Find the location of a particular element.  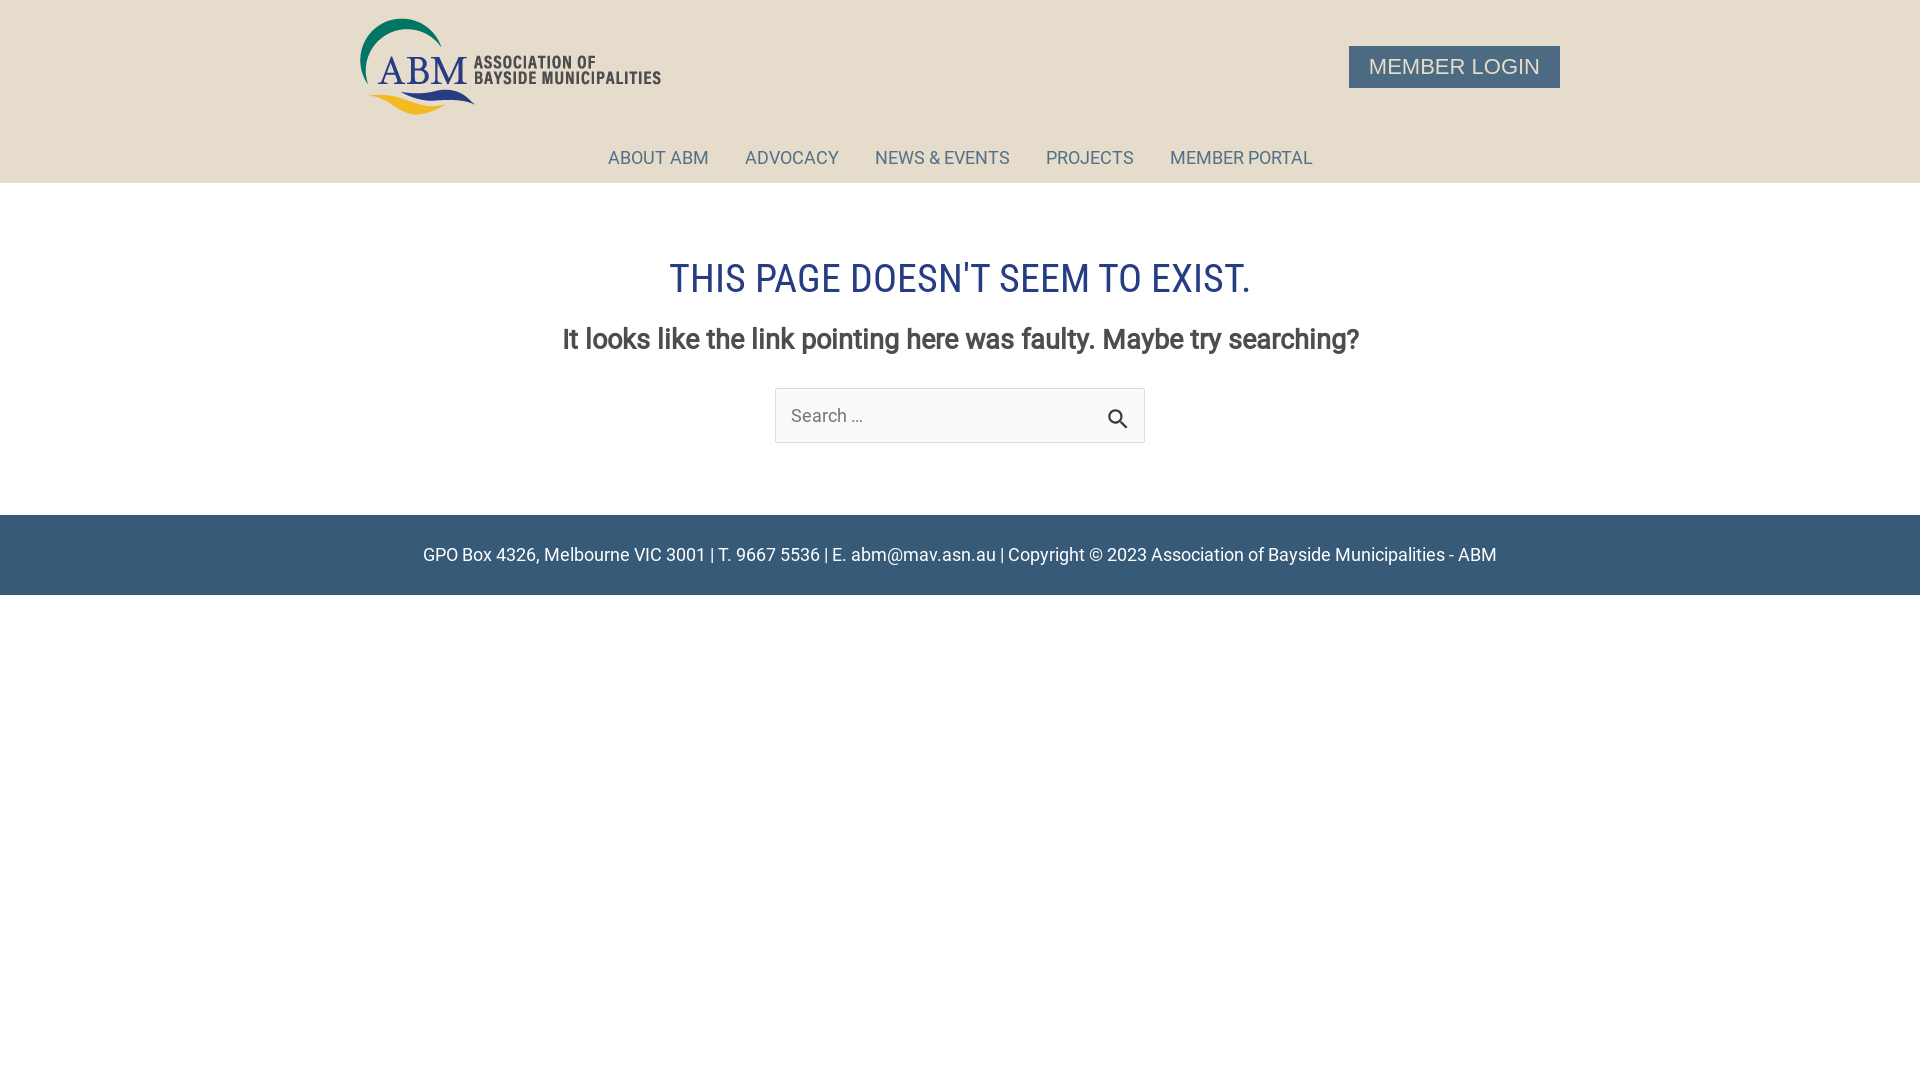

ADVOCACY is located at coordinates (791, 158).